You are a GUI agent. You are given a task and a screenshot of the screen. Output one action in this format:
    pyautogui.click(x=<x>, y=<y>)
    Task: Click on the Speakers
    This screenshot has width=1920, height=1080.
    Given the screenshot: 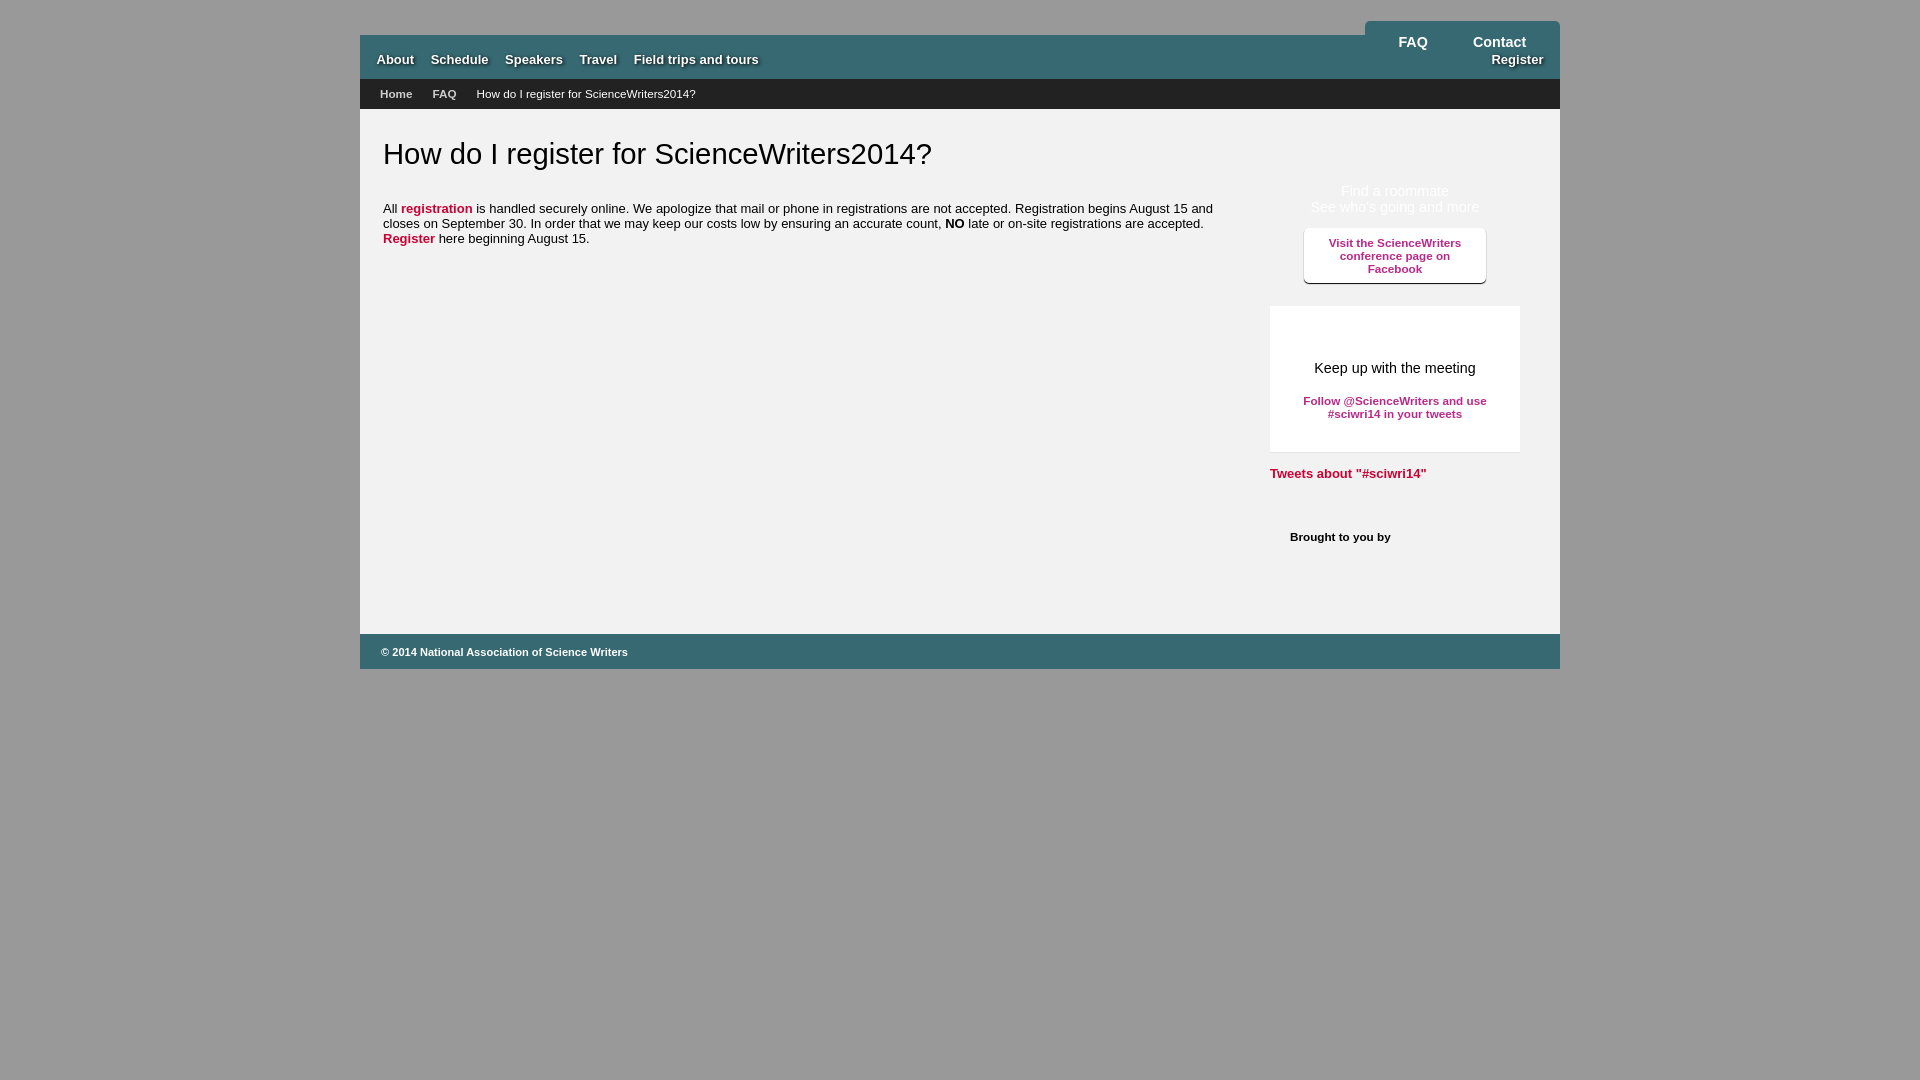 What is the action you would take?
    pyautogui.click(x=534, y=58)
    